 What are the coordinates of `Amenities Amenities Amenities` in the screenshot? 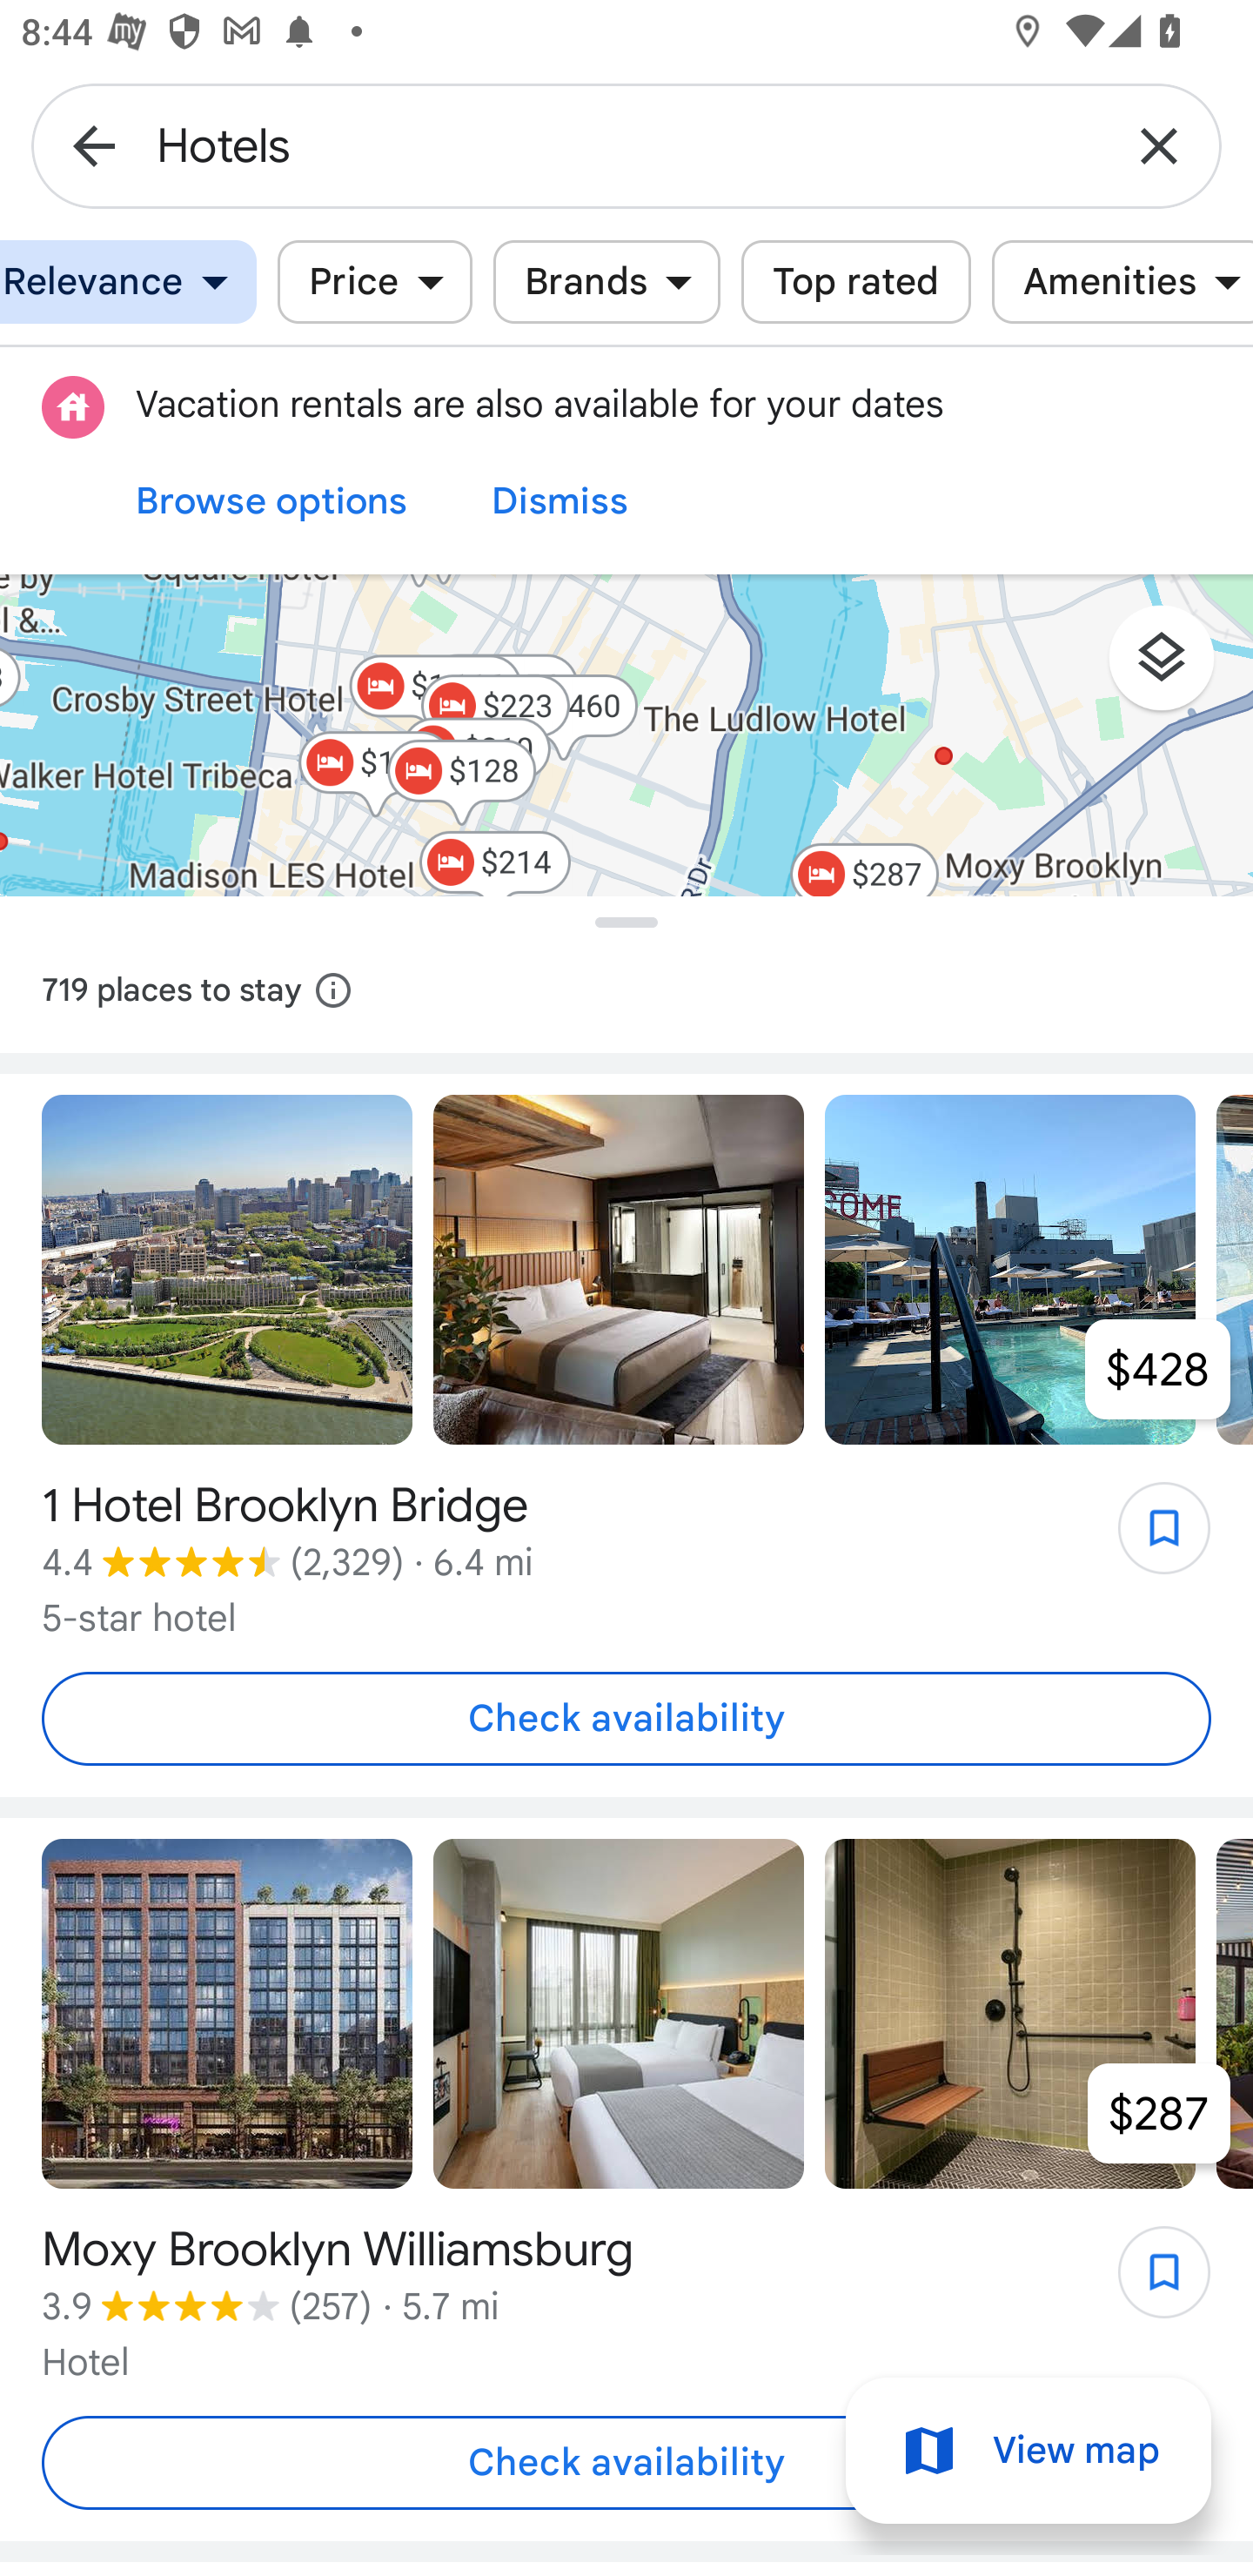 It's located at (1122, 282).